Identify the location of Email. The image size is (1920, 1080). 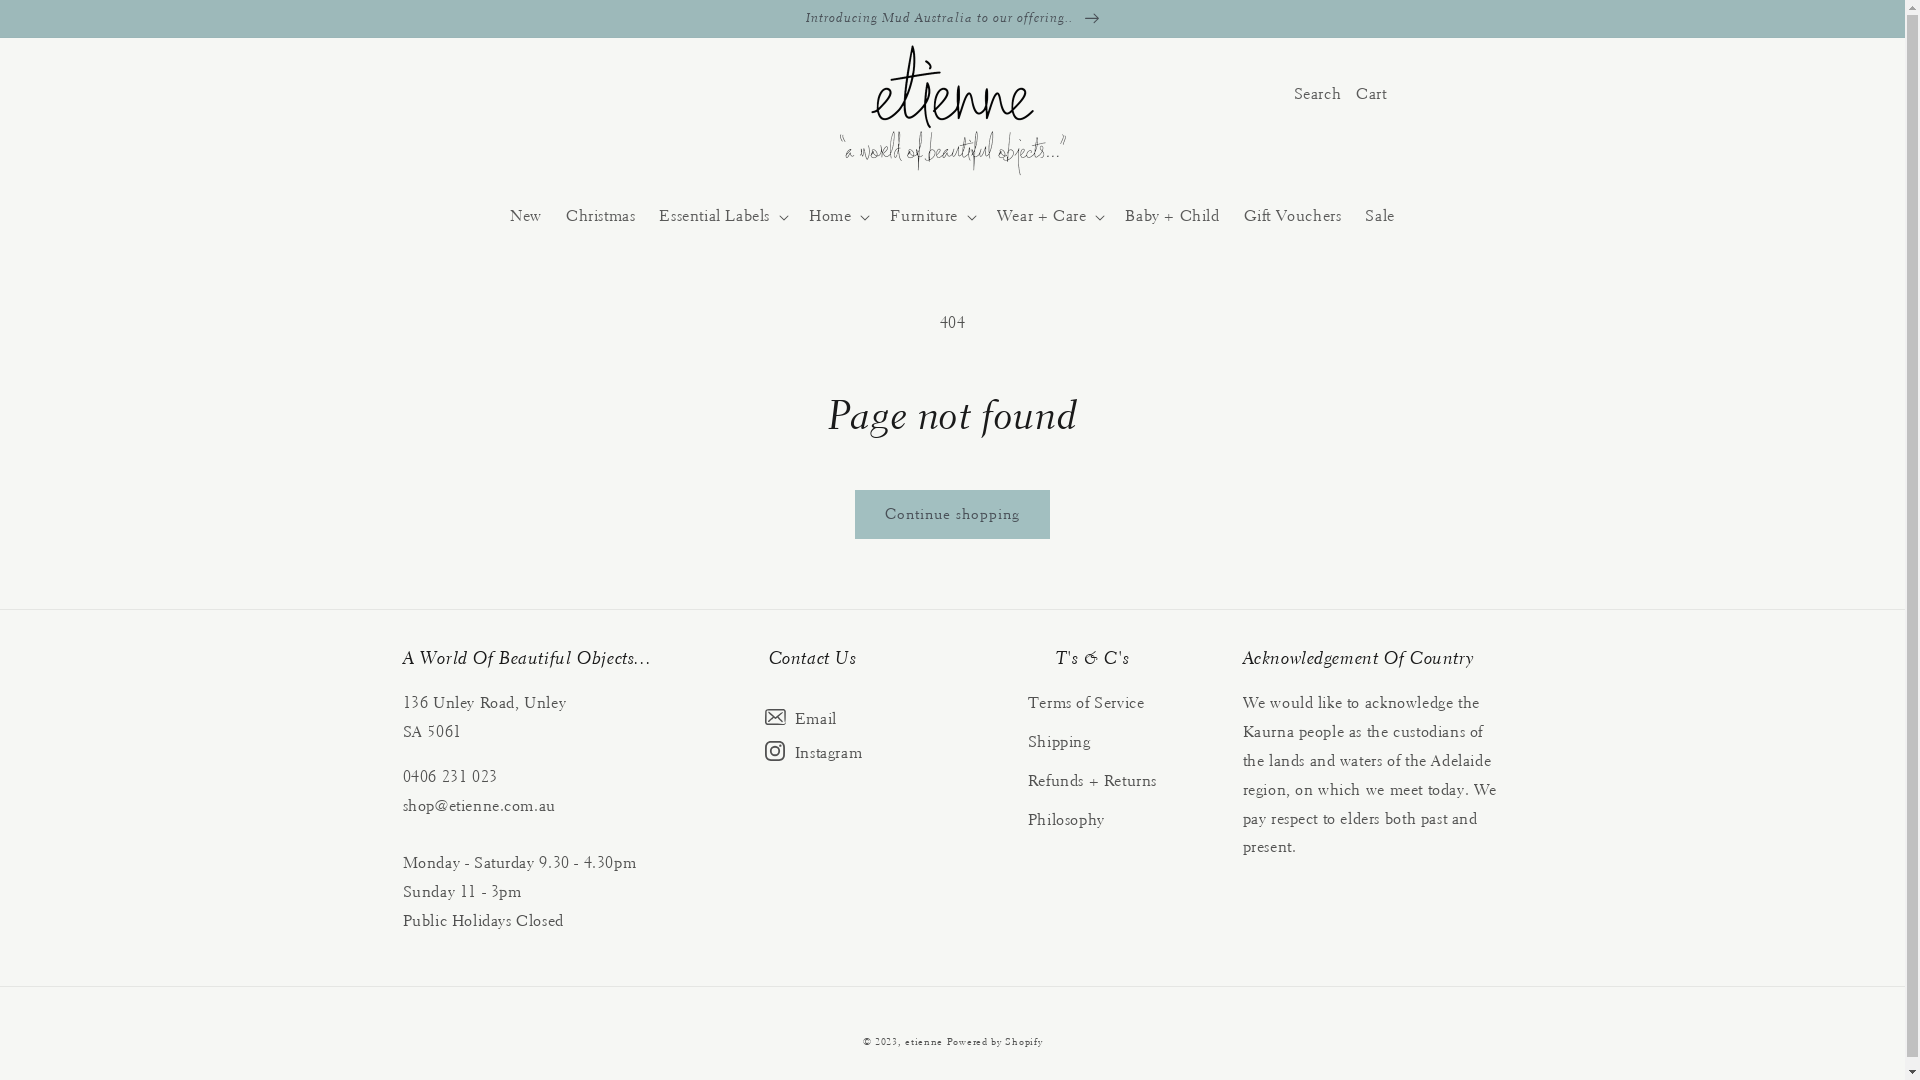
(812, 722).